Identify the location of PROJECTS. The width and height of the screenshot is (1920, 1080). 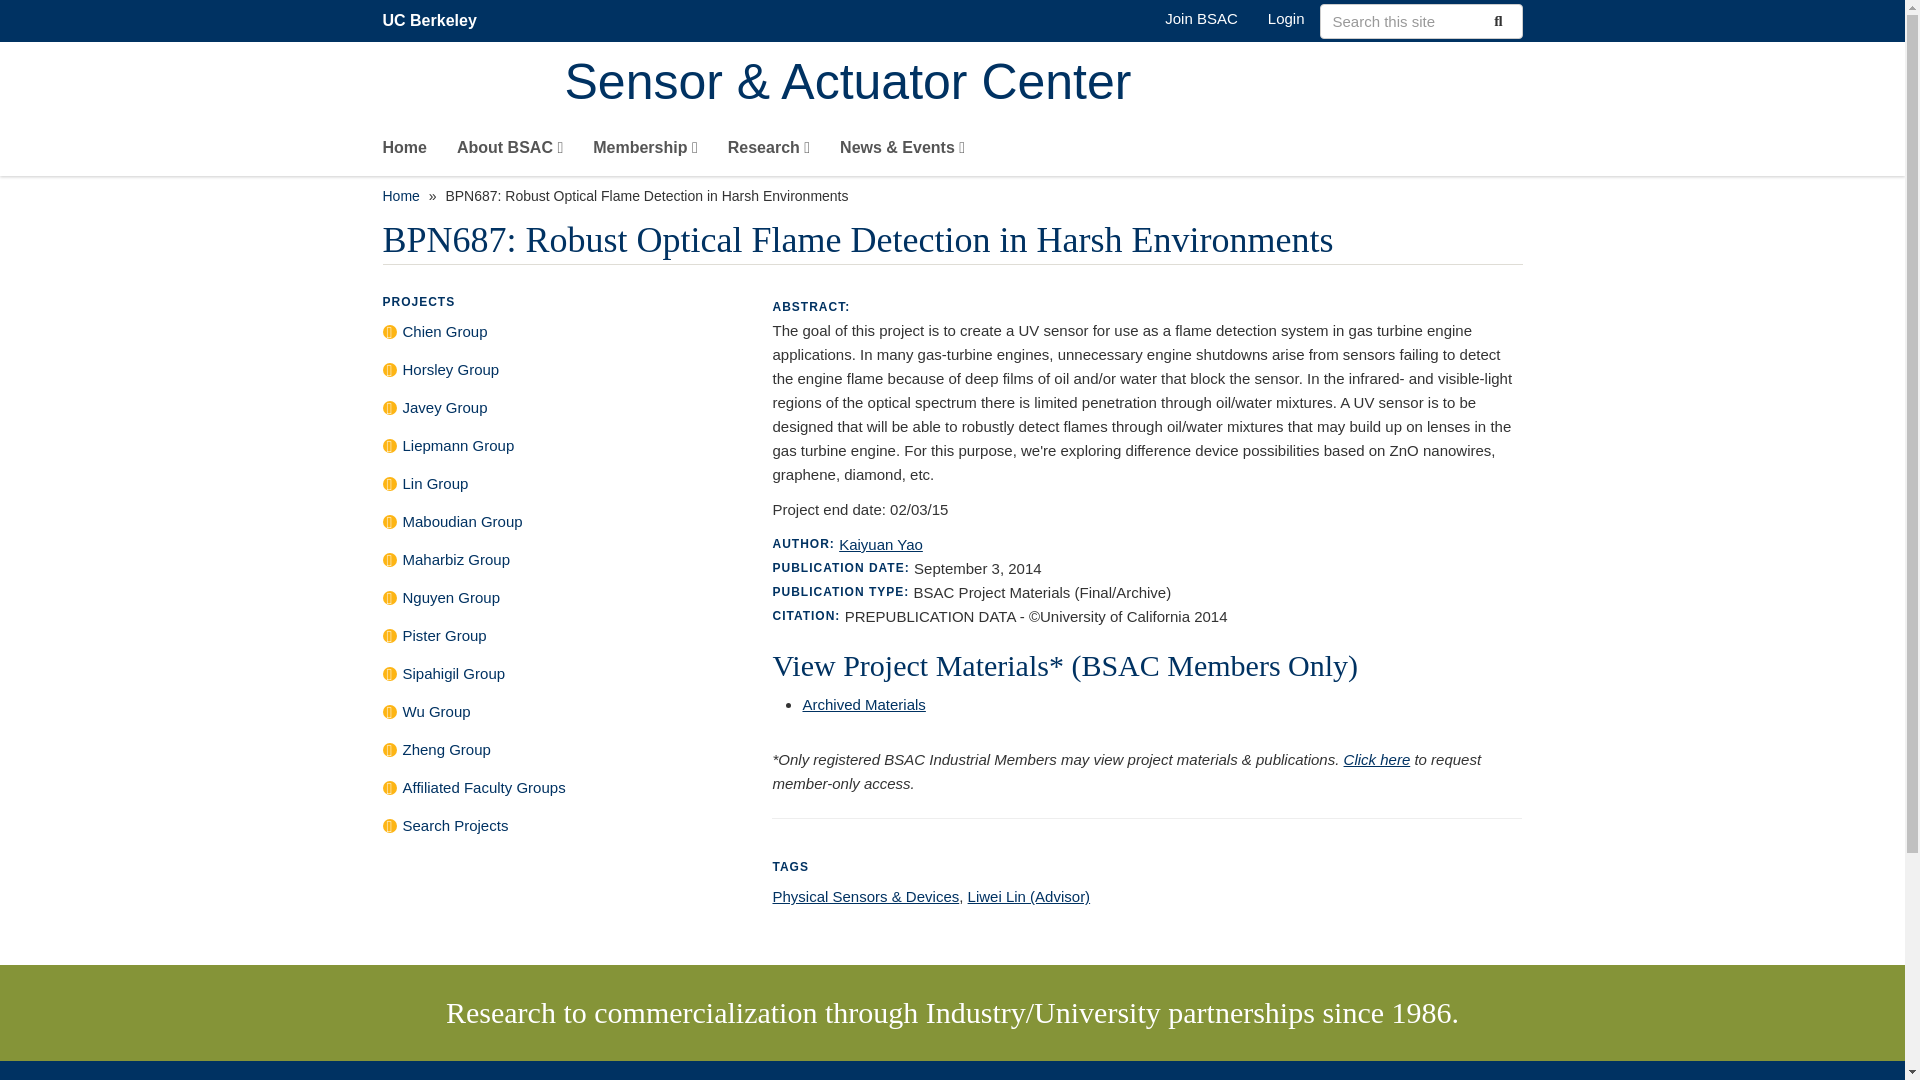
(418, 301).